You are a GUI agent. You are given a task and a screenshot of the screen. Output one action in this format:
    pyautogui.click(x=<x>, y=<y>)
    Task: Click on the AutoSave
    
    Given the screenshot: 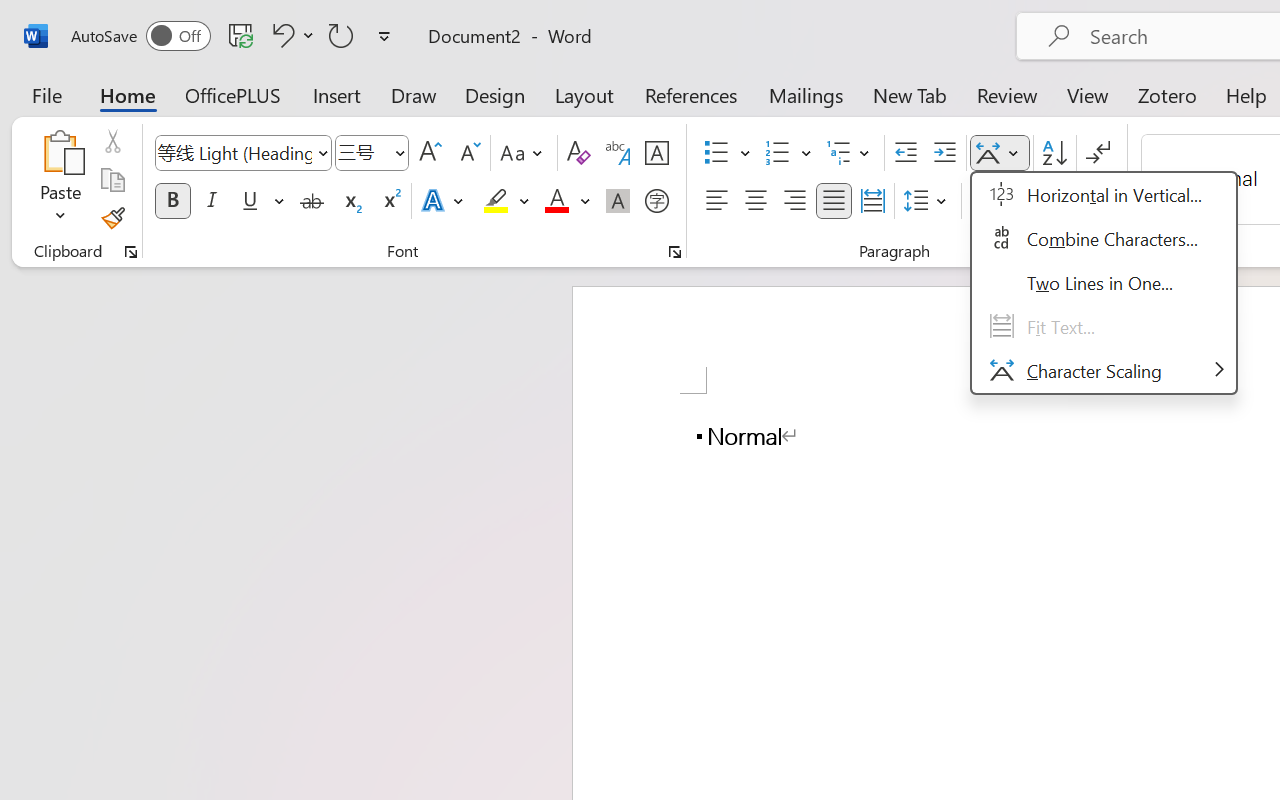 What is the action you would take?
    pyautogui.click(x=140, y=36)
    